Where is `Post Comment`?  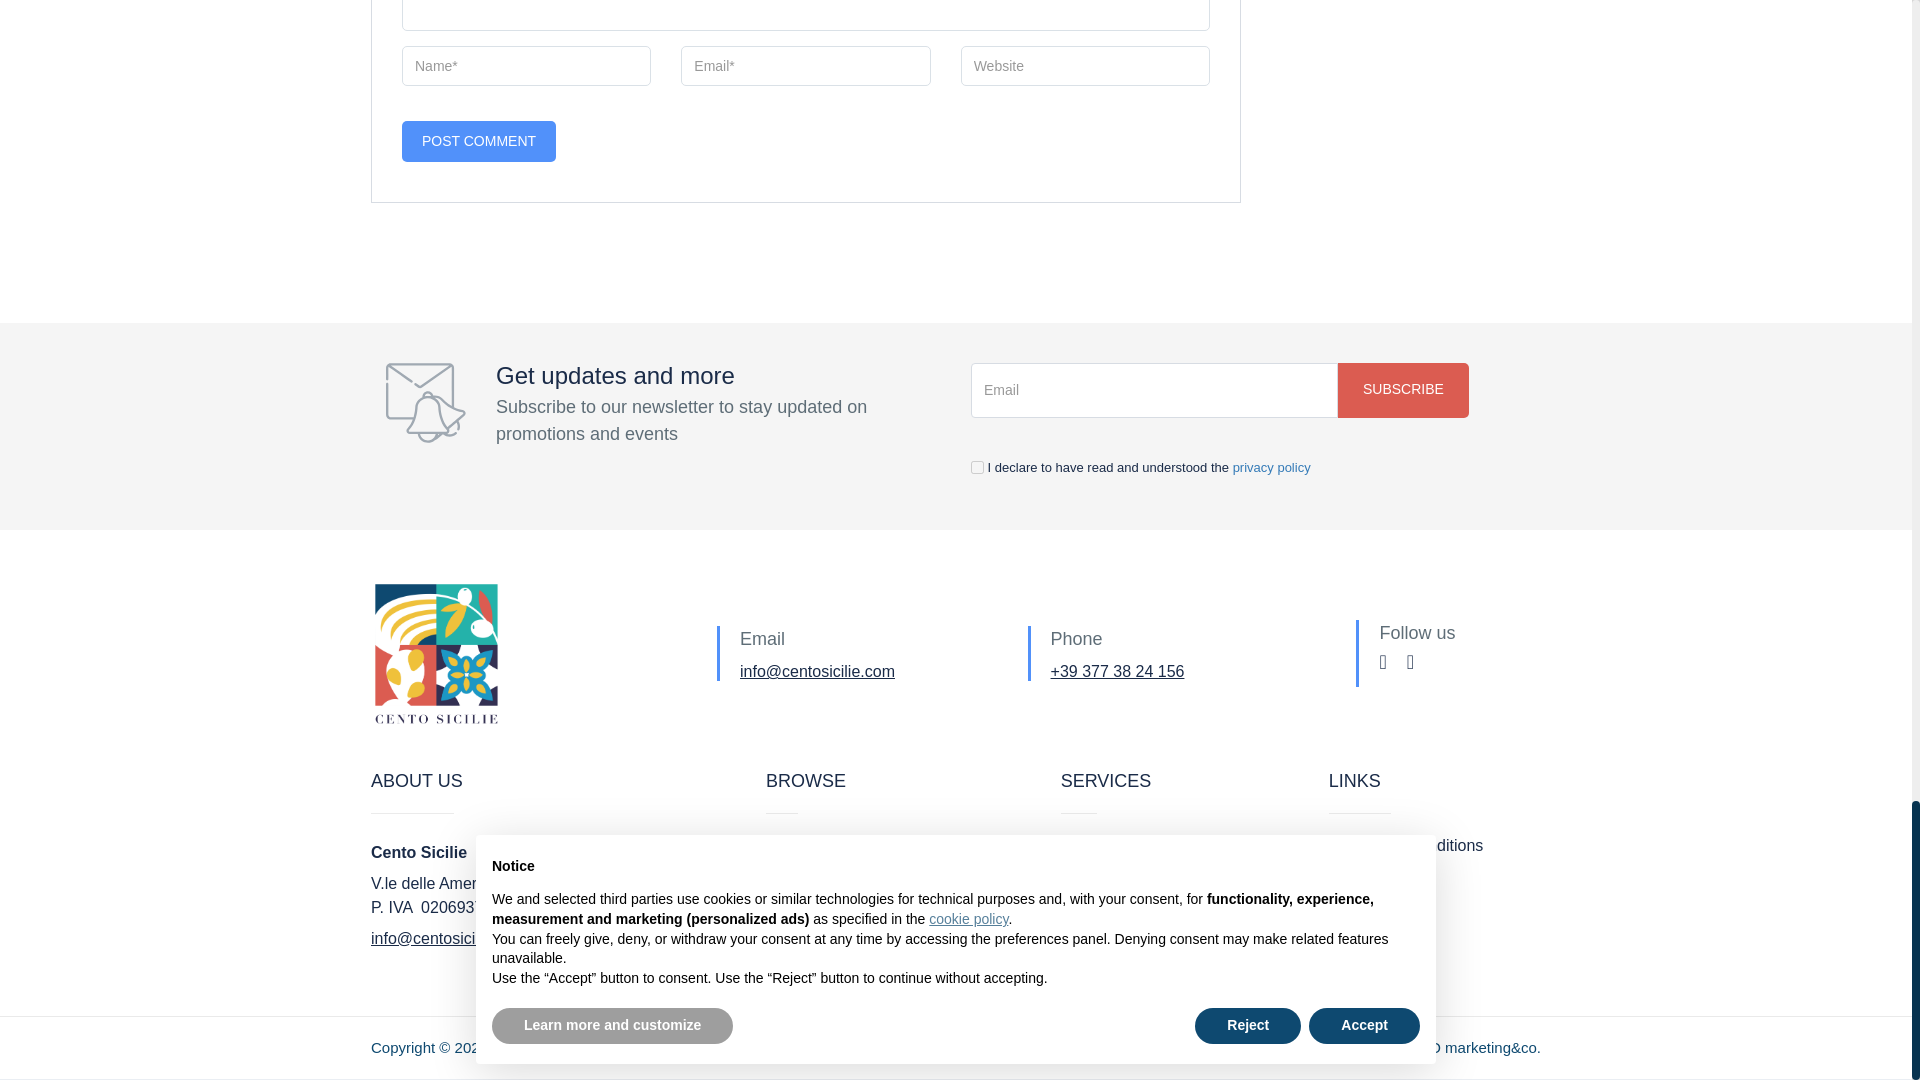
Post Comment is located at coordinates (478, 141).